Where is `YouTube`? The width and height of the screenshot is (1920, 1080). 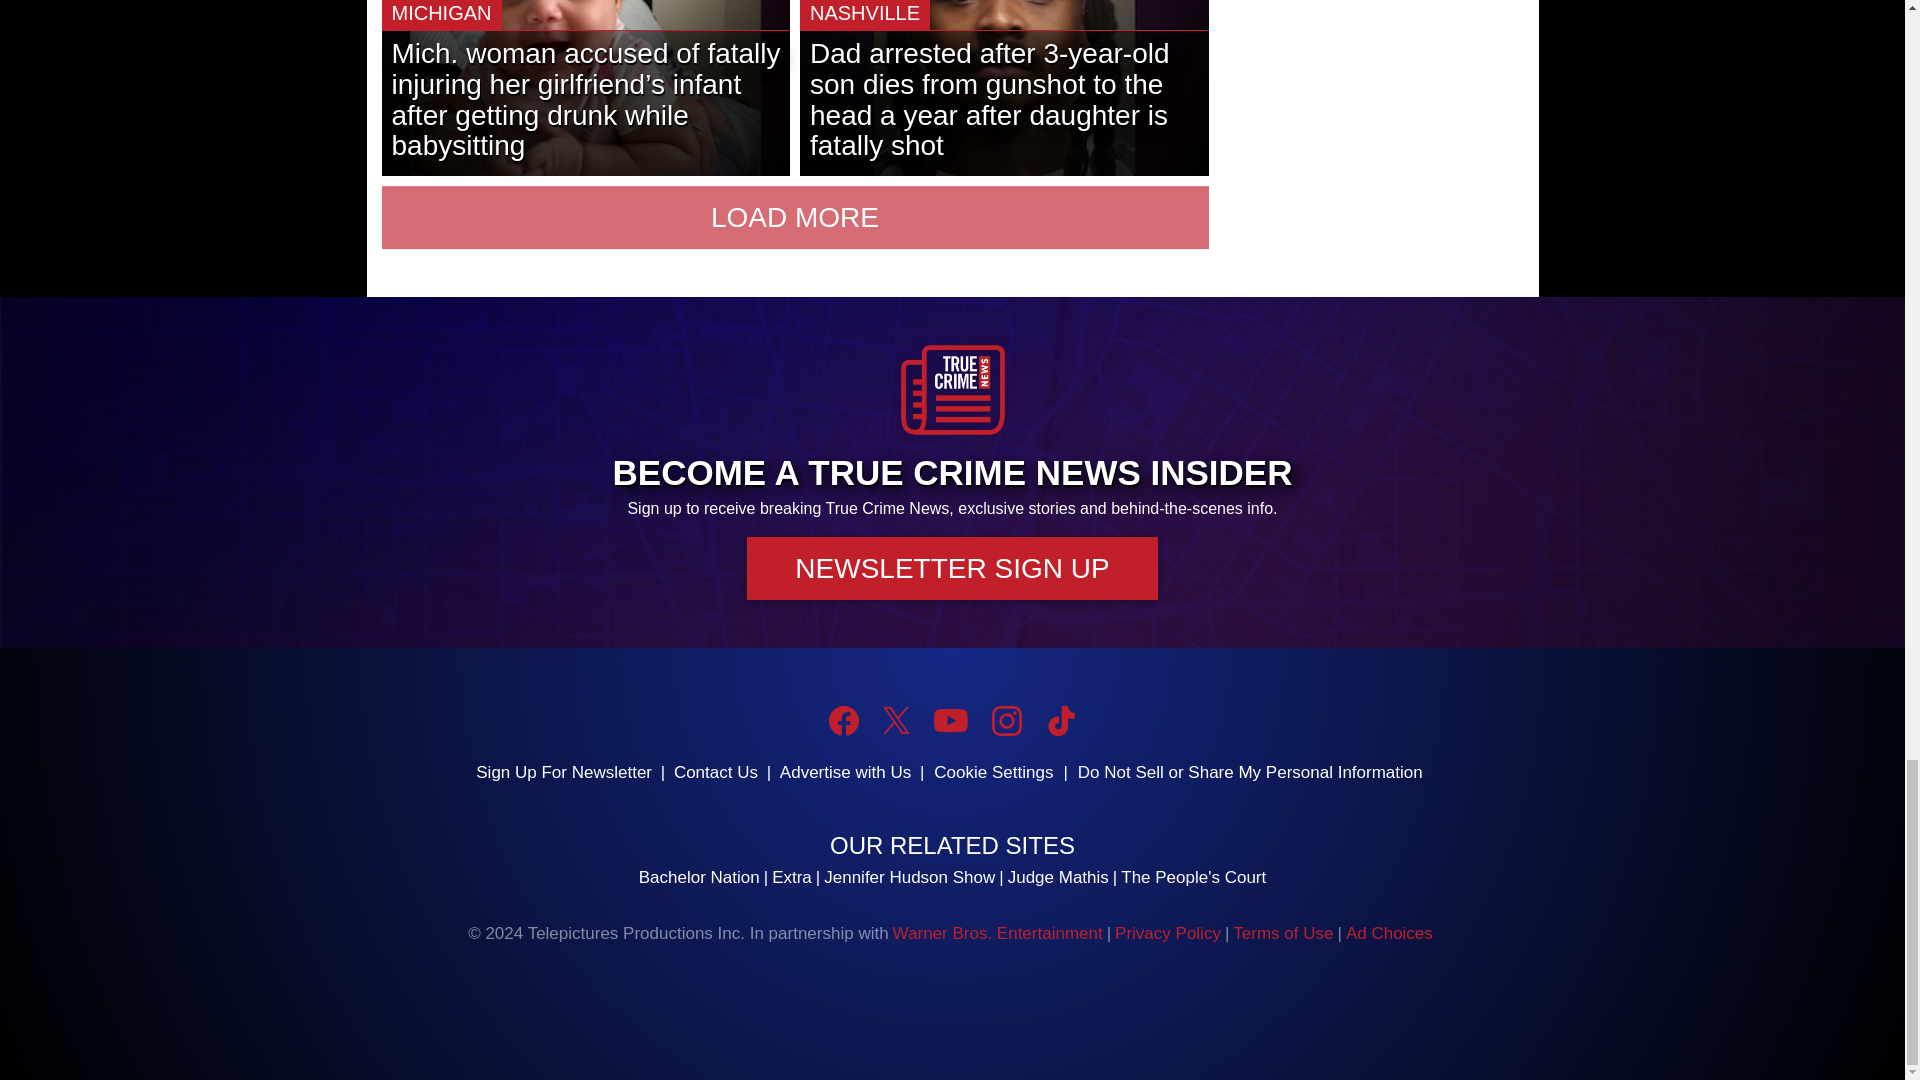
YouTube is located at coordinates (950, 720).